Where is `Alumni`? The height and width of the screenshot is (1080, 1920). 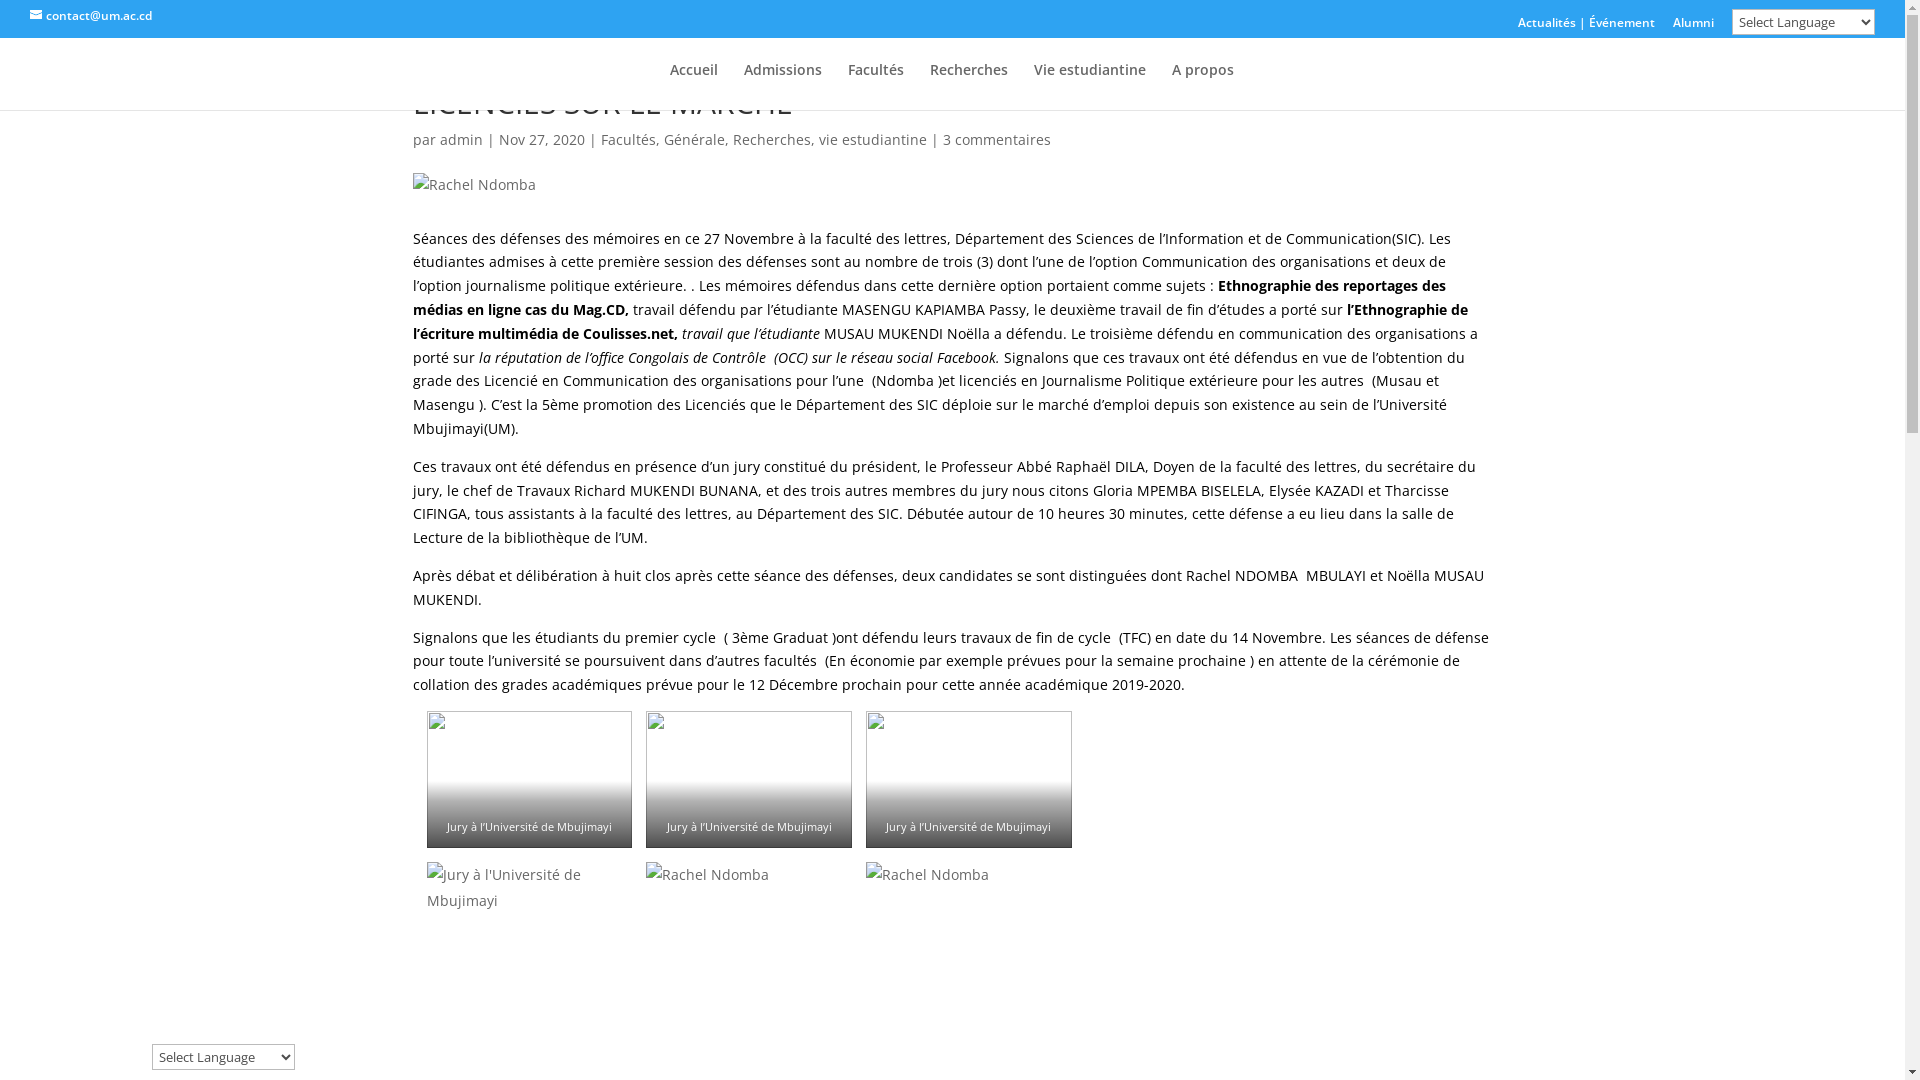 Alumni is located at coordinates (1694, 26).